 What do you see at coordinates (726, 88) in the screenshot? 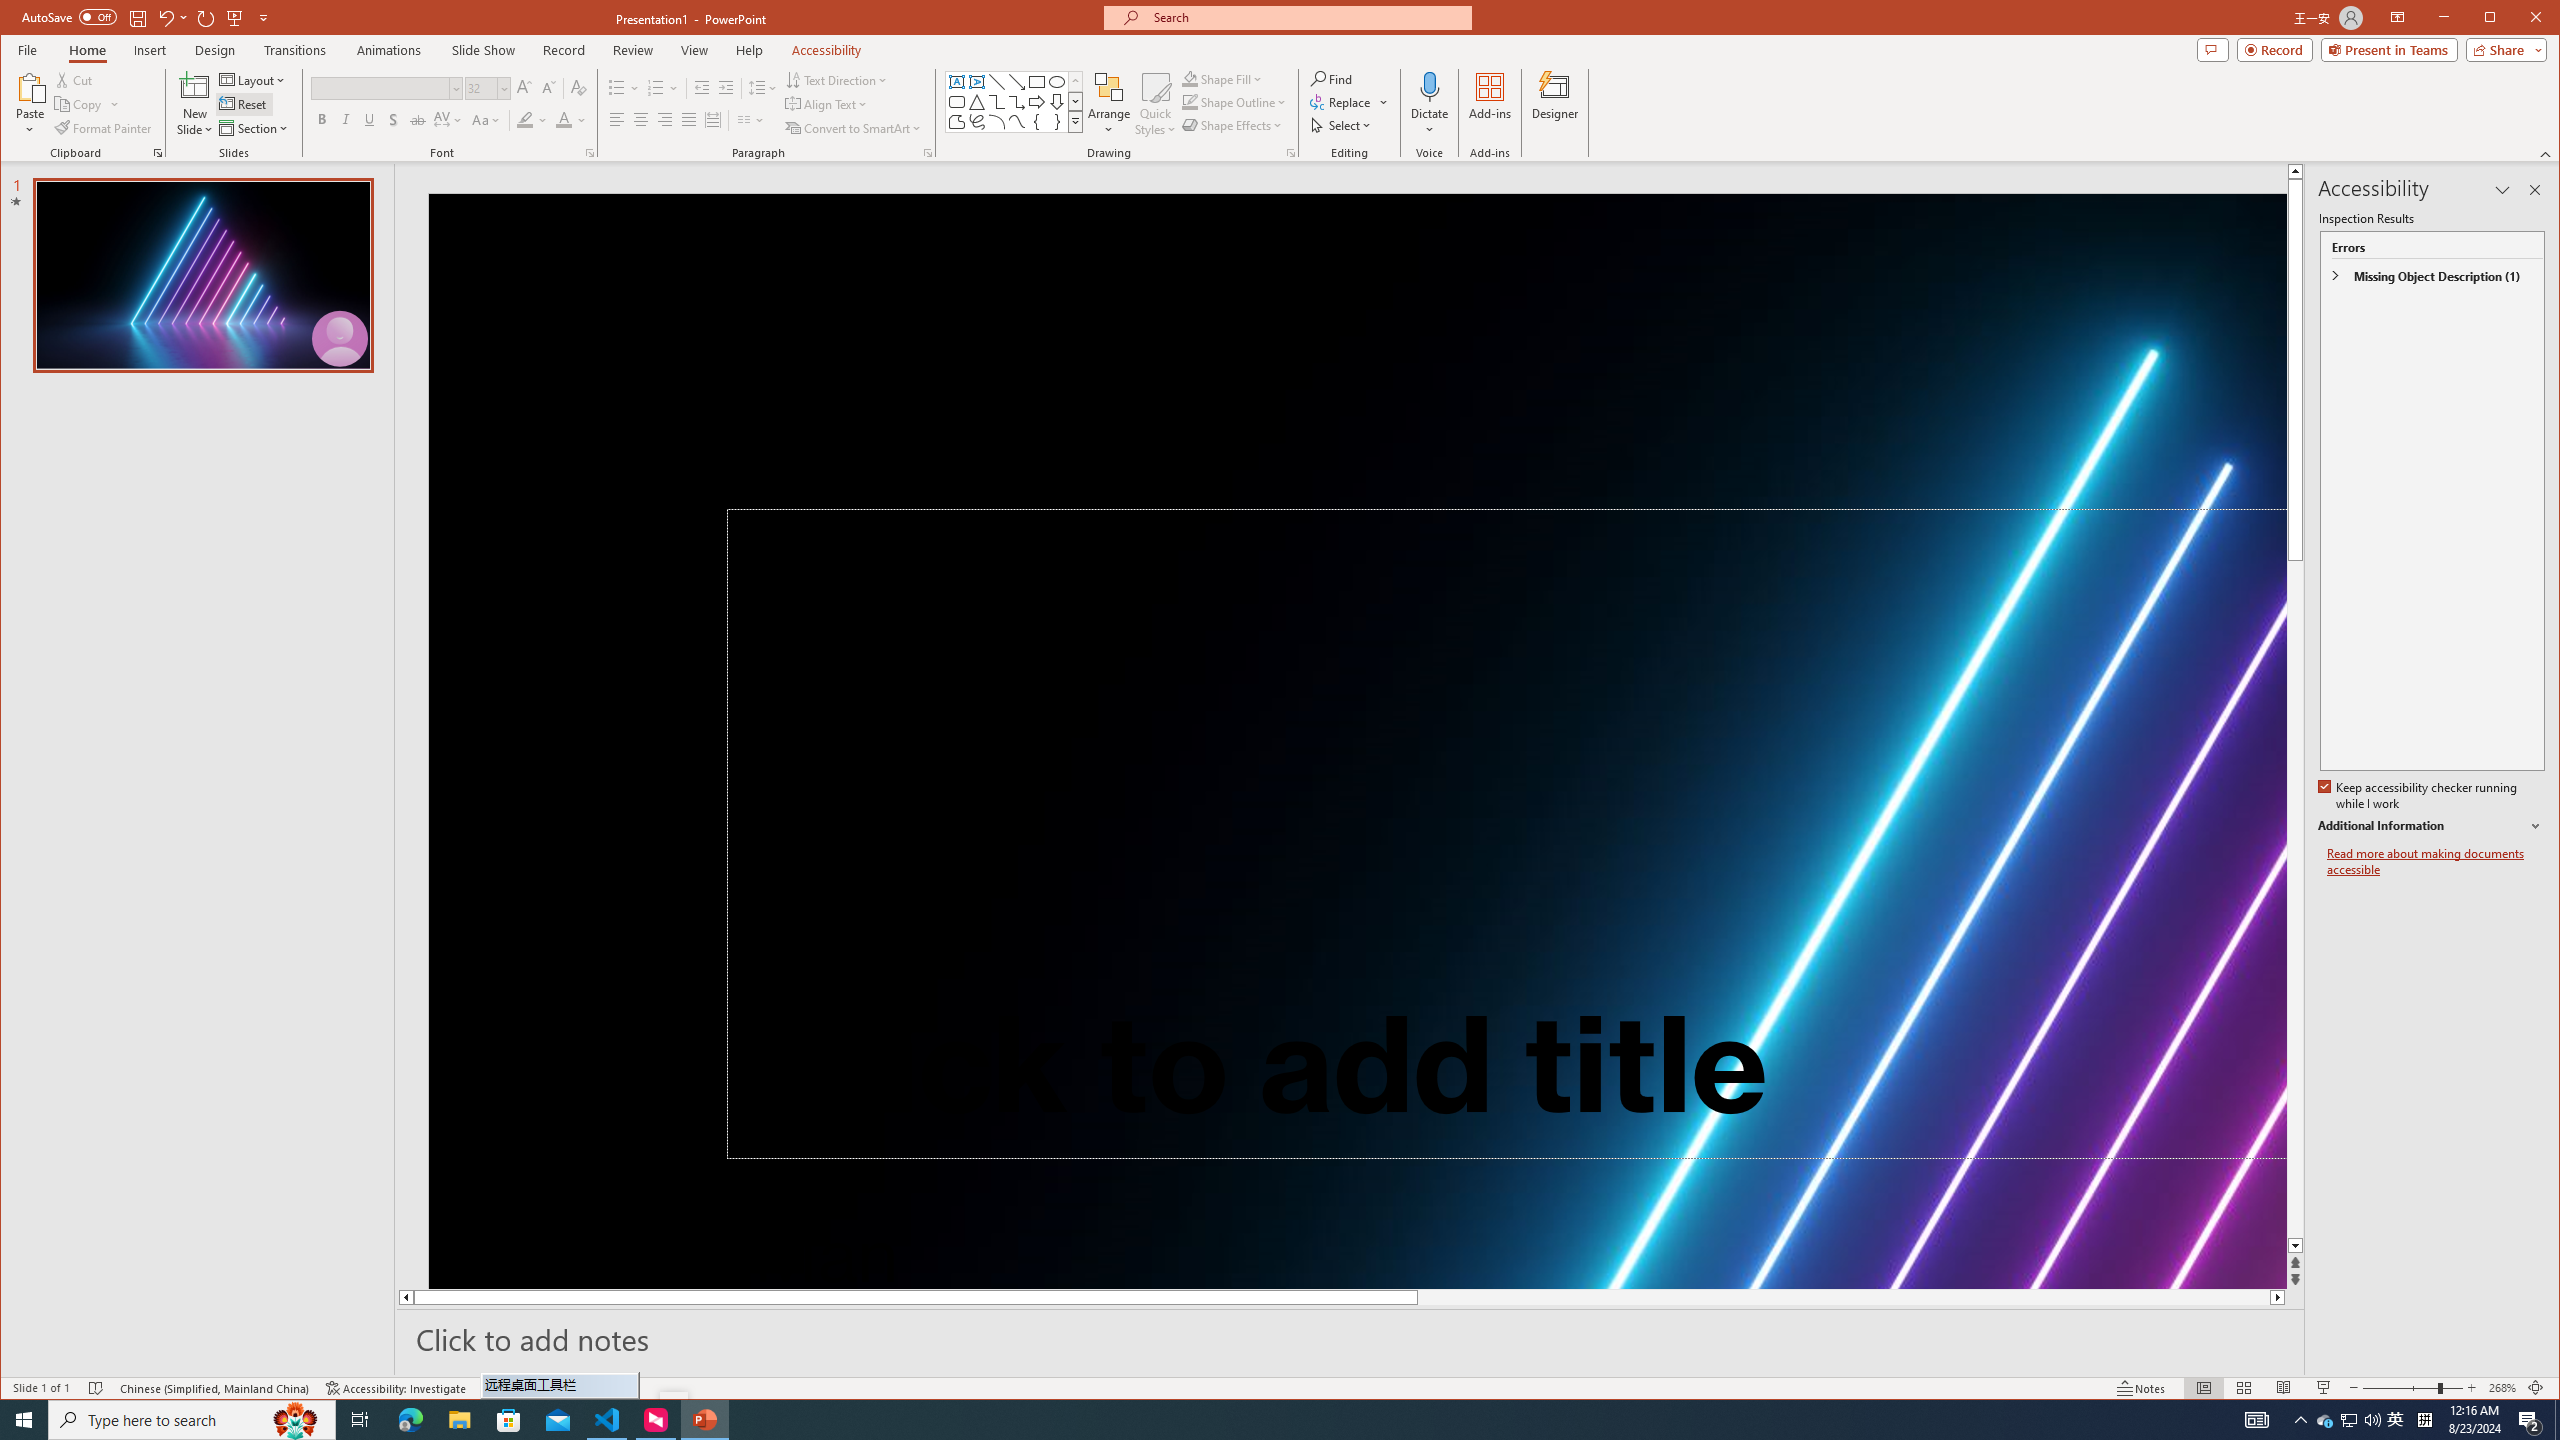
I see `Increase Indent` at bounding box center [726, 88].